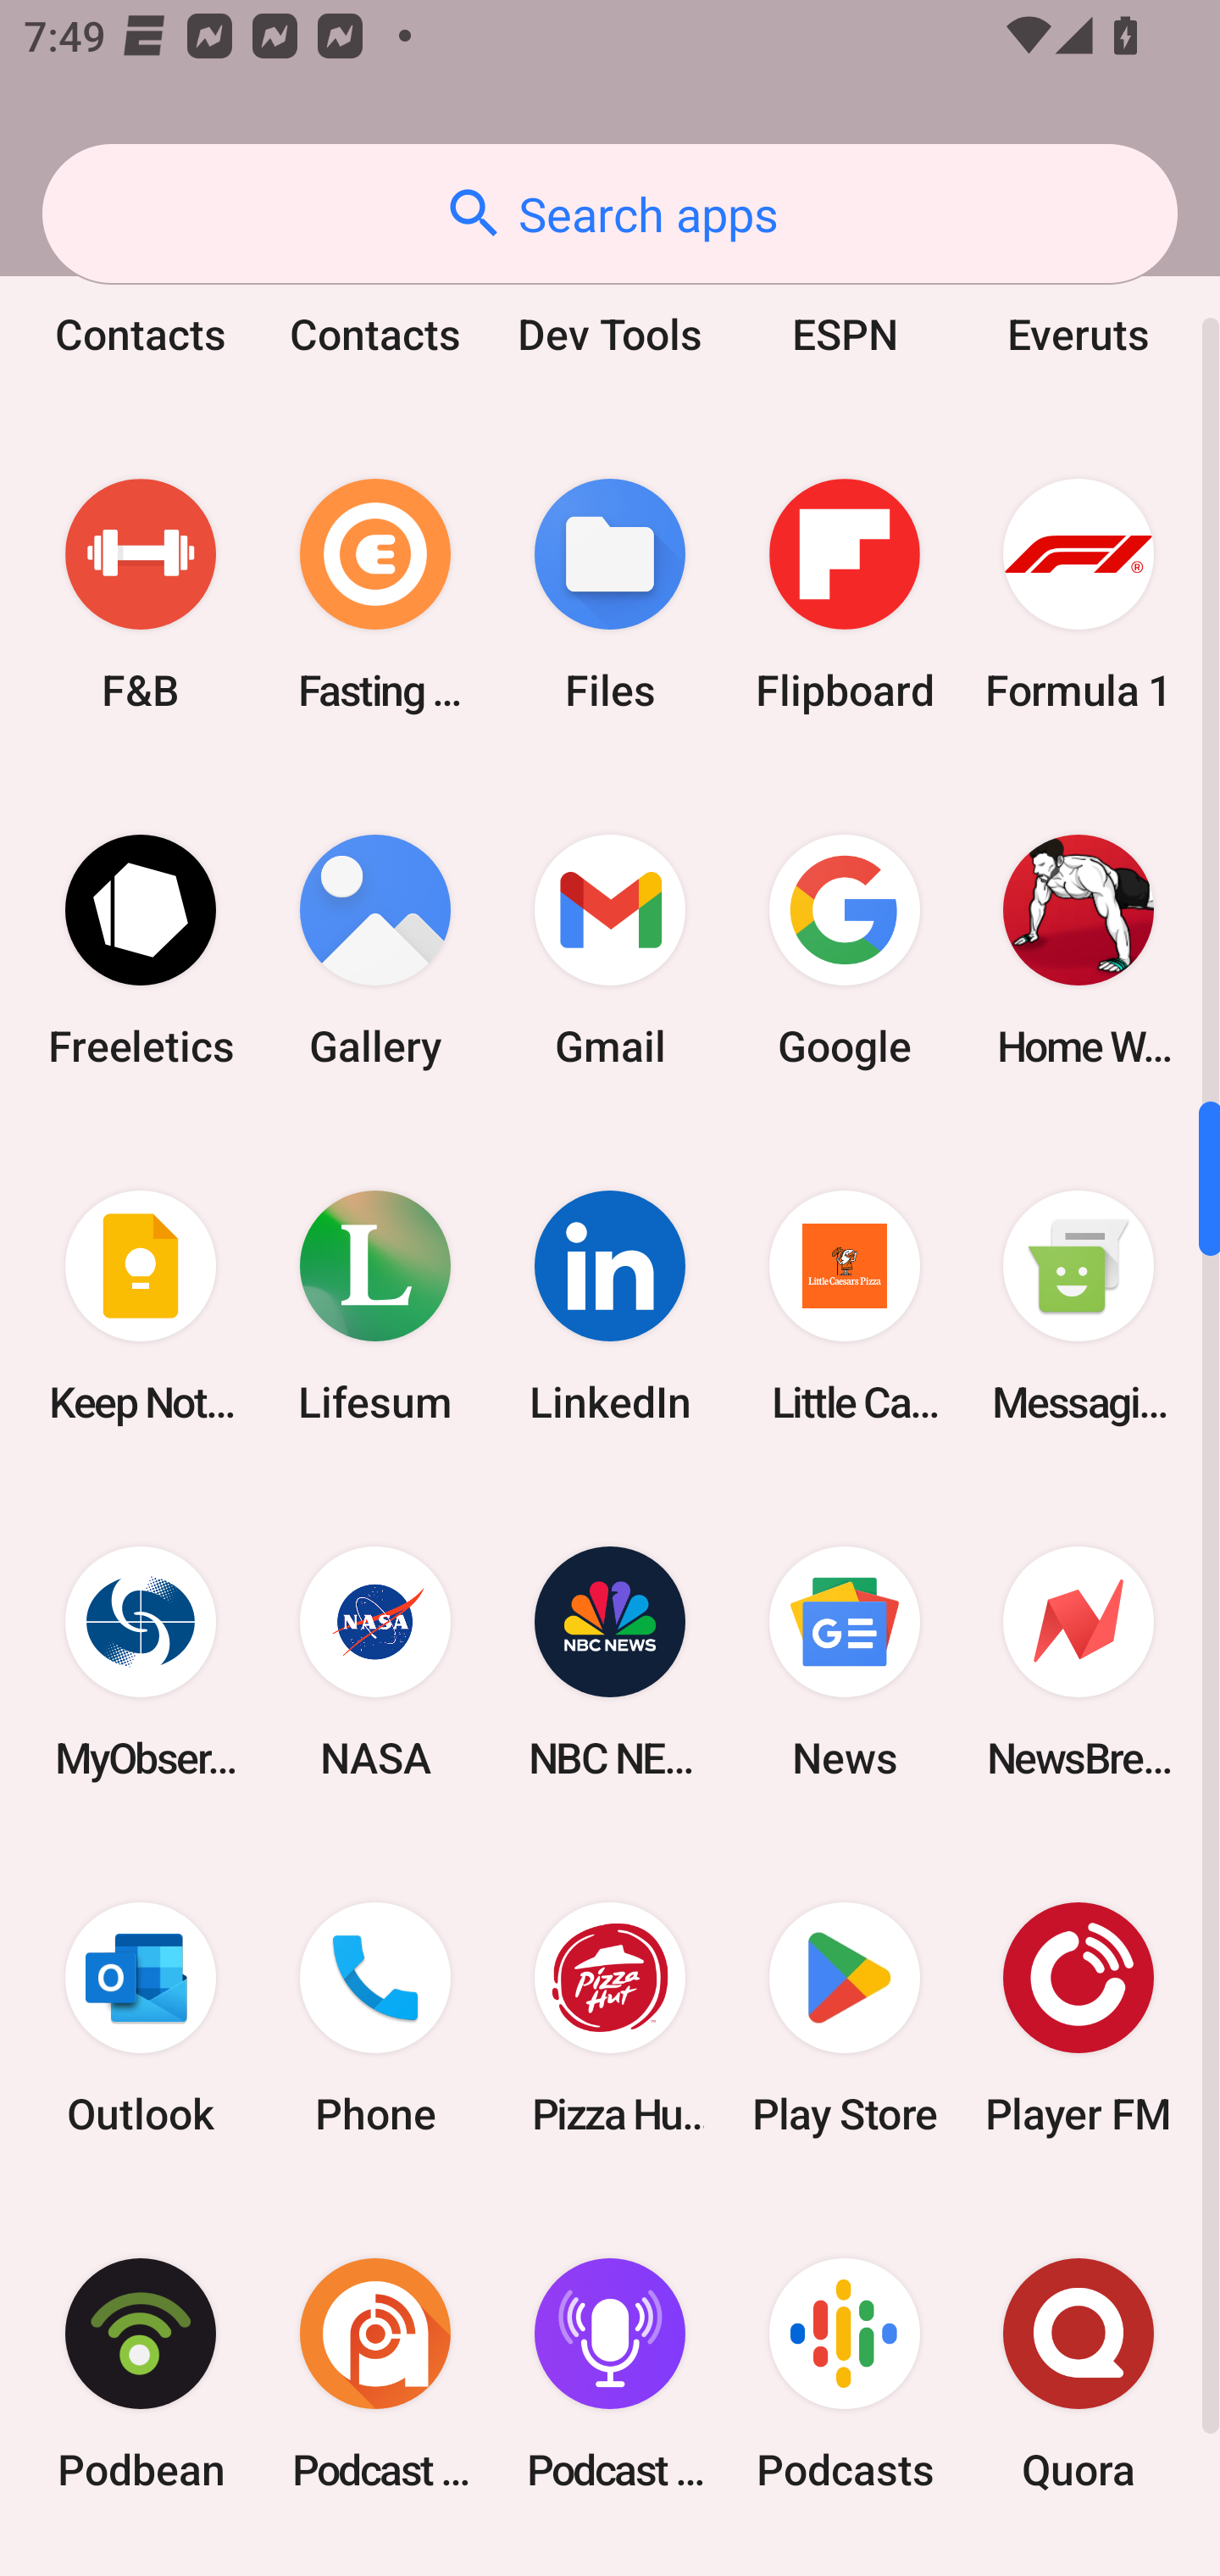 Image resolution: width=1220 pixels, height=2576 pixels. I want to click on Home Workout, so click(1079, 951).